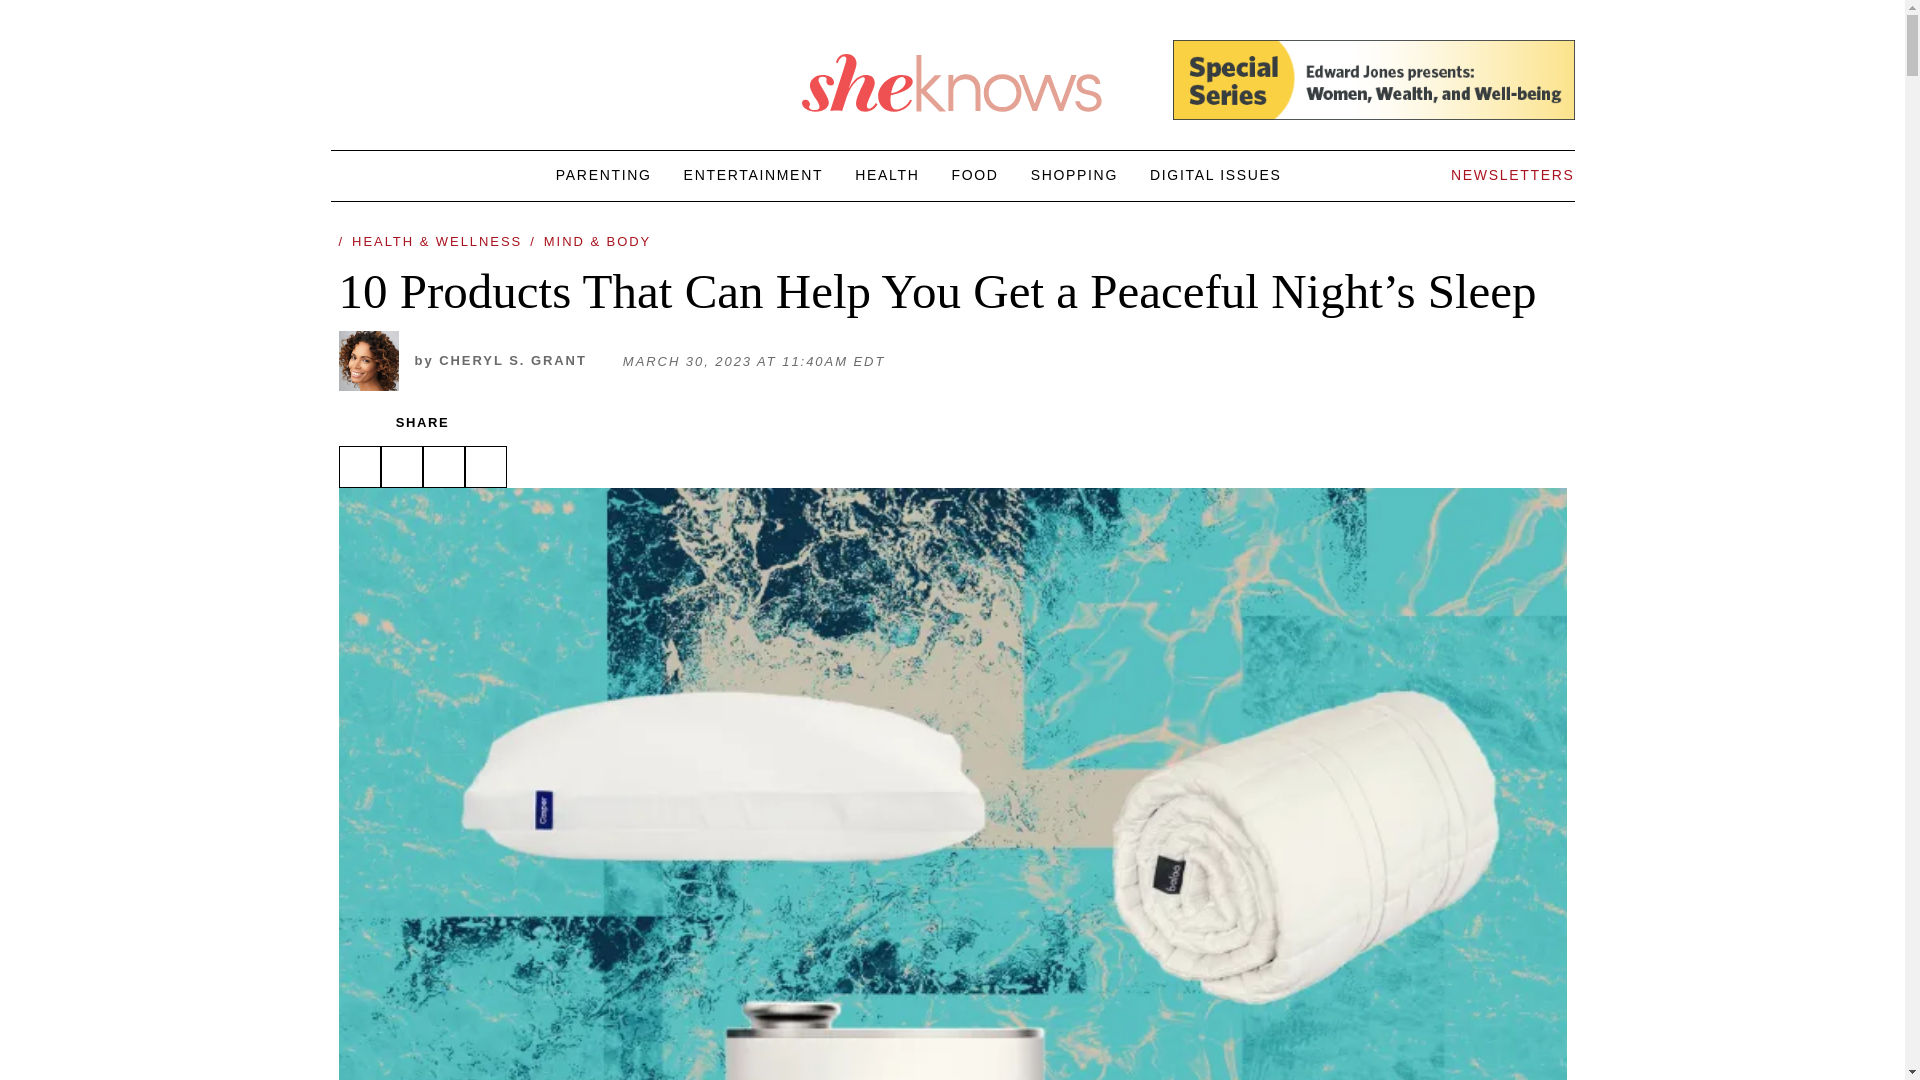 This screenshot has height=1080, width=1920. Describe the element at coordinates (510, 361) in the screenshot. I see `Plus Icon` at that location.